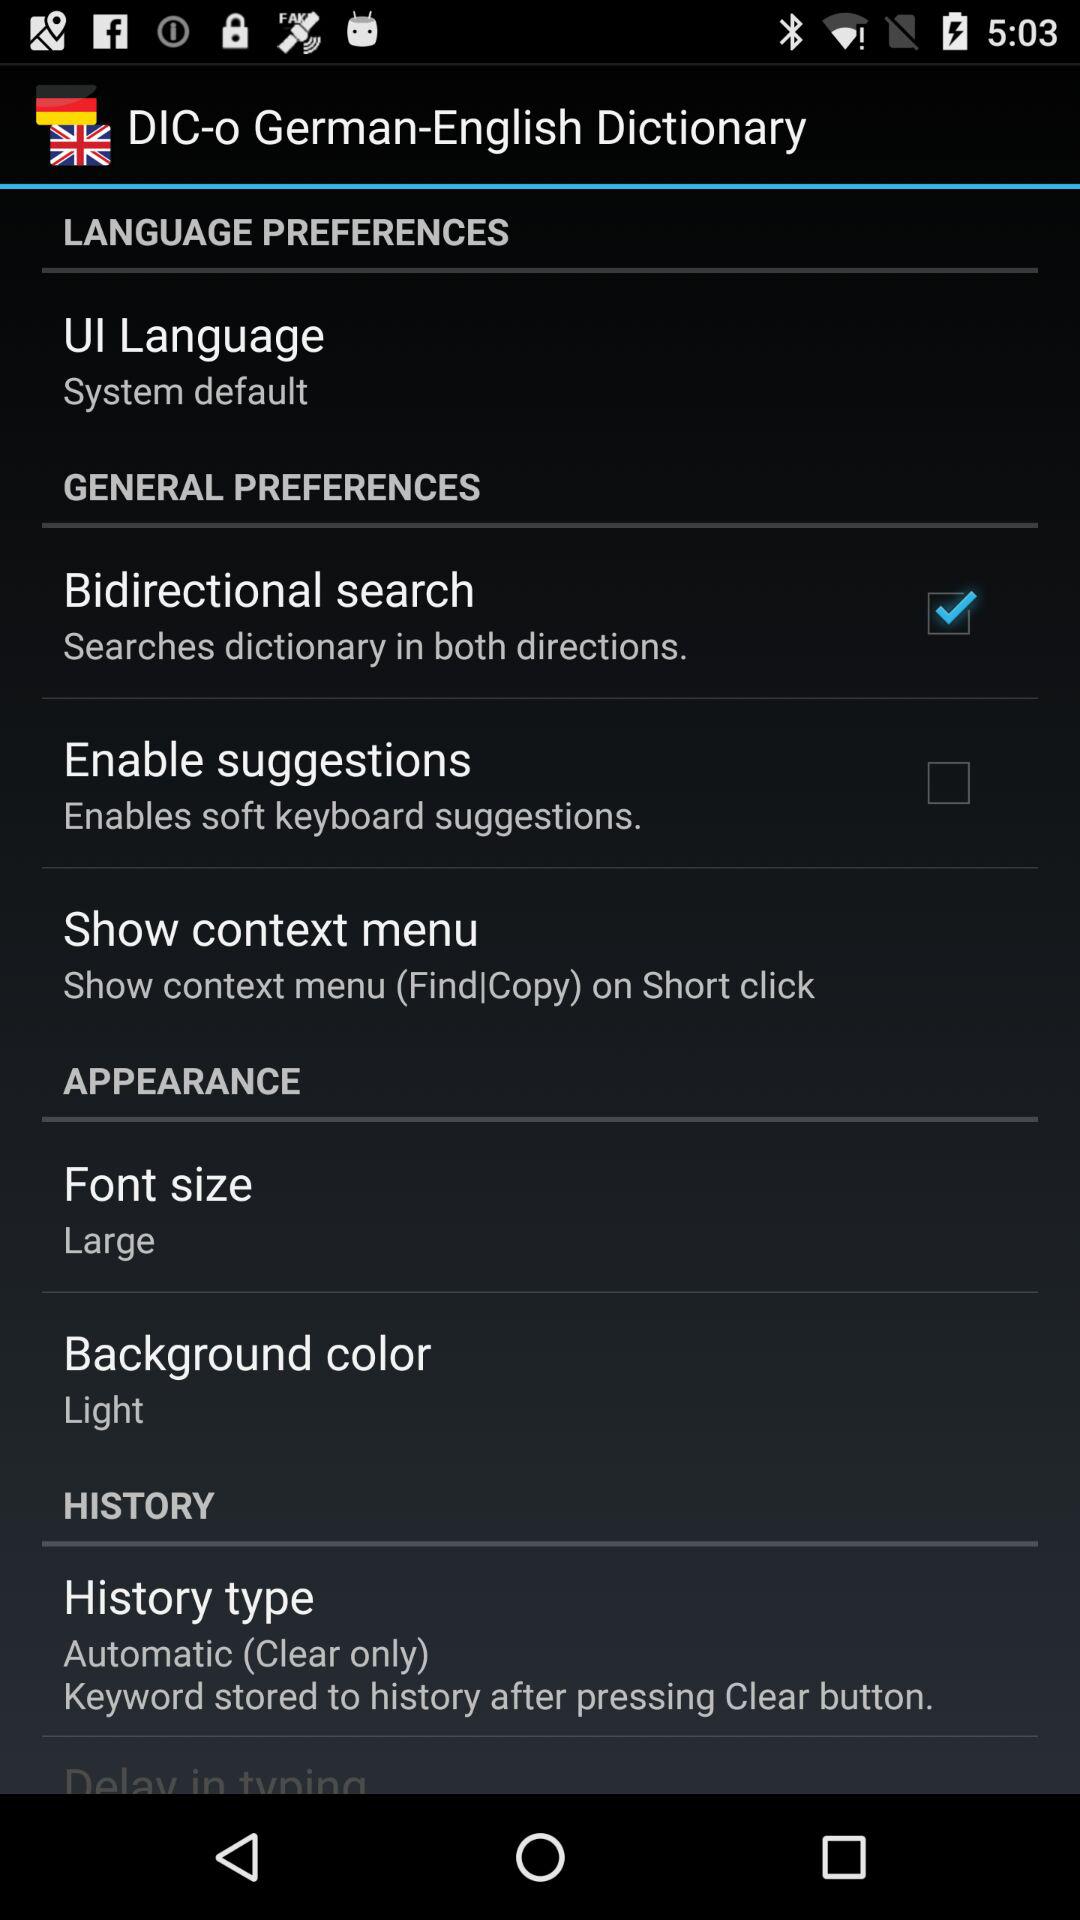 This screenshot has height=1920, width=1080. Describe the element at coordinates (540, 1080) in the screenshot. I see `select the app above the font size app` at that location.